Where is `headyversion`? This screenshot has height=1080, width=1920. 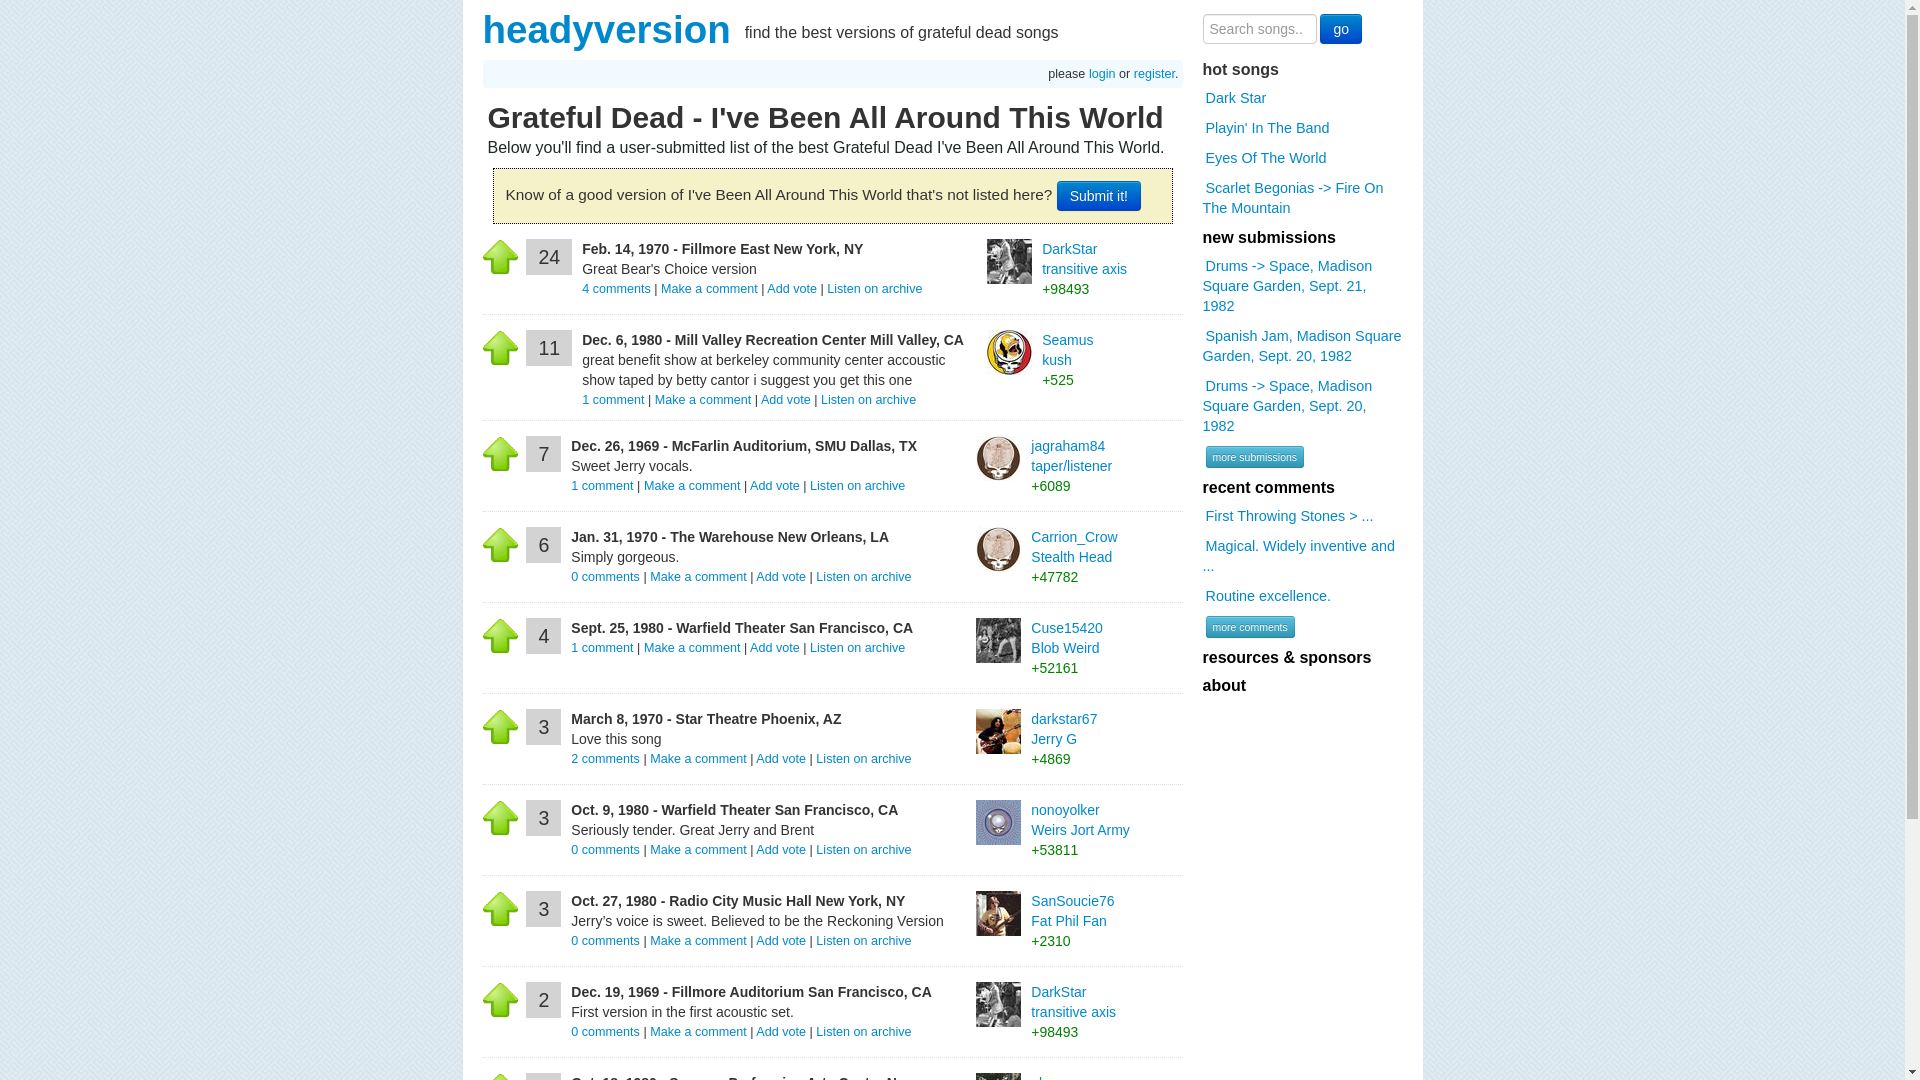 headyversion is located at coordinates (605, 28).